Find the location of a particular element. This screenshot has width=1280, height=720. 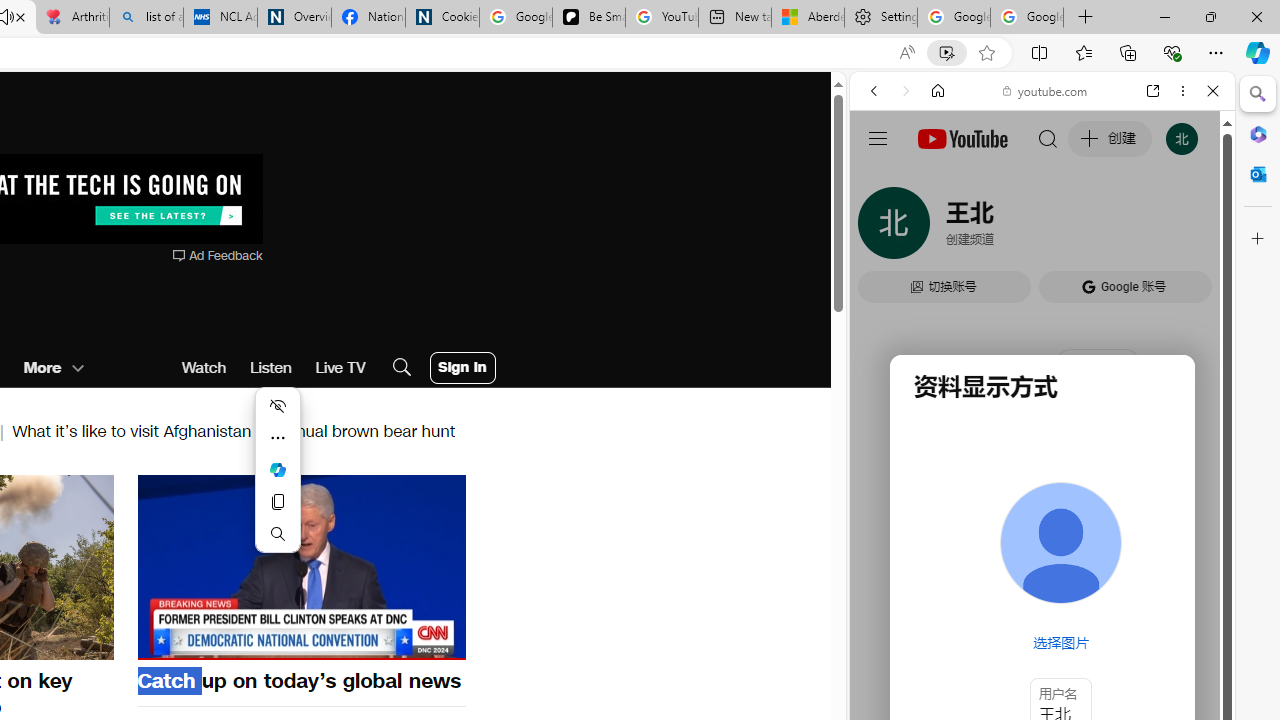

Fullscreen is located at coordinates (438, 642).